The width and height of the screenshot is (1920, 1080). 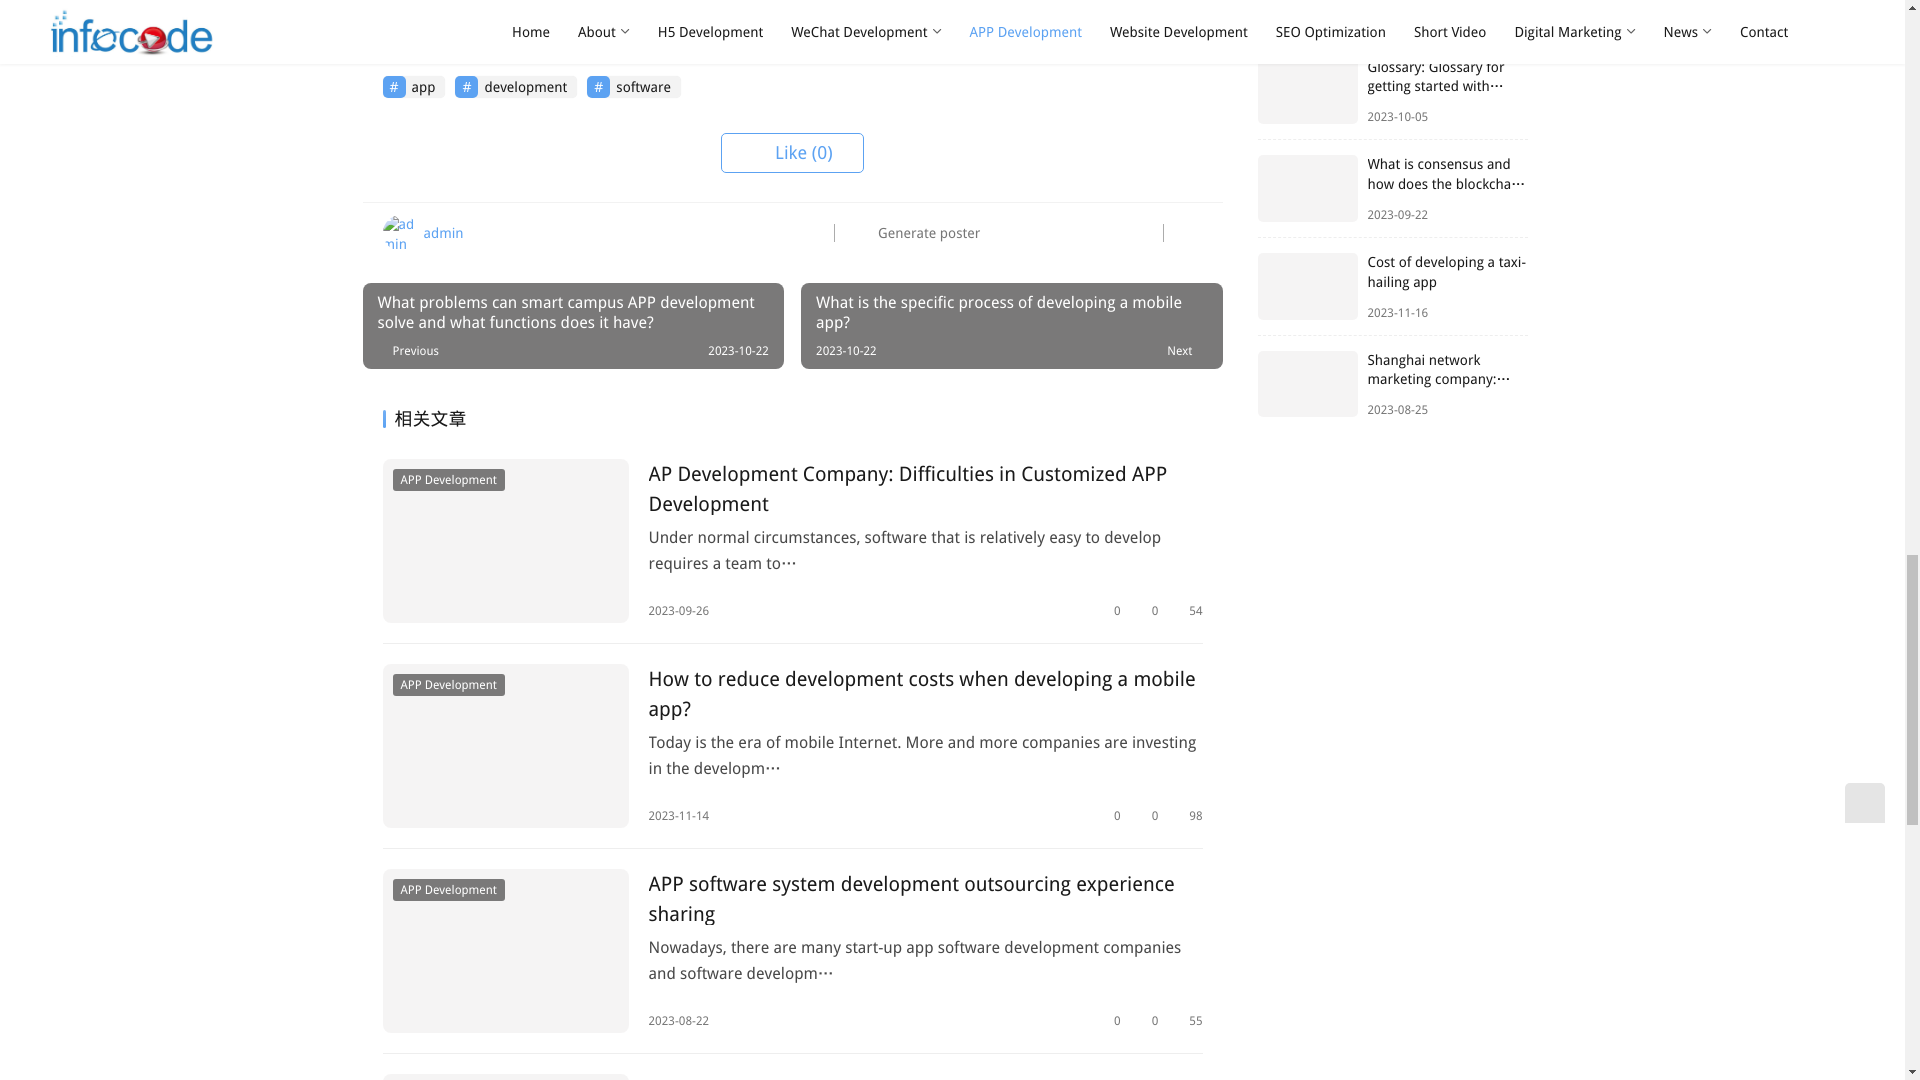 What do you see at coordinates (1010, 326) in the screenshot?
I see `What is the specific process of developing a mobile app?` at bounding box center [1010, 326].